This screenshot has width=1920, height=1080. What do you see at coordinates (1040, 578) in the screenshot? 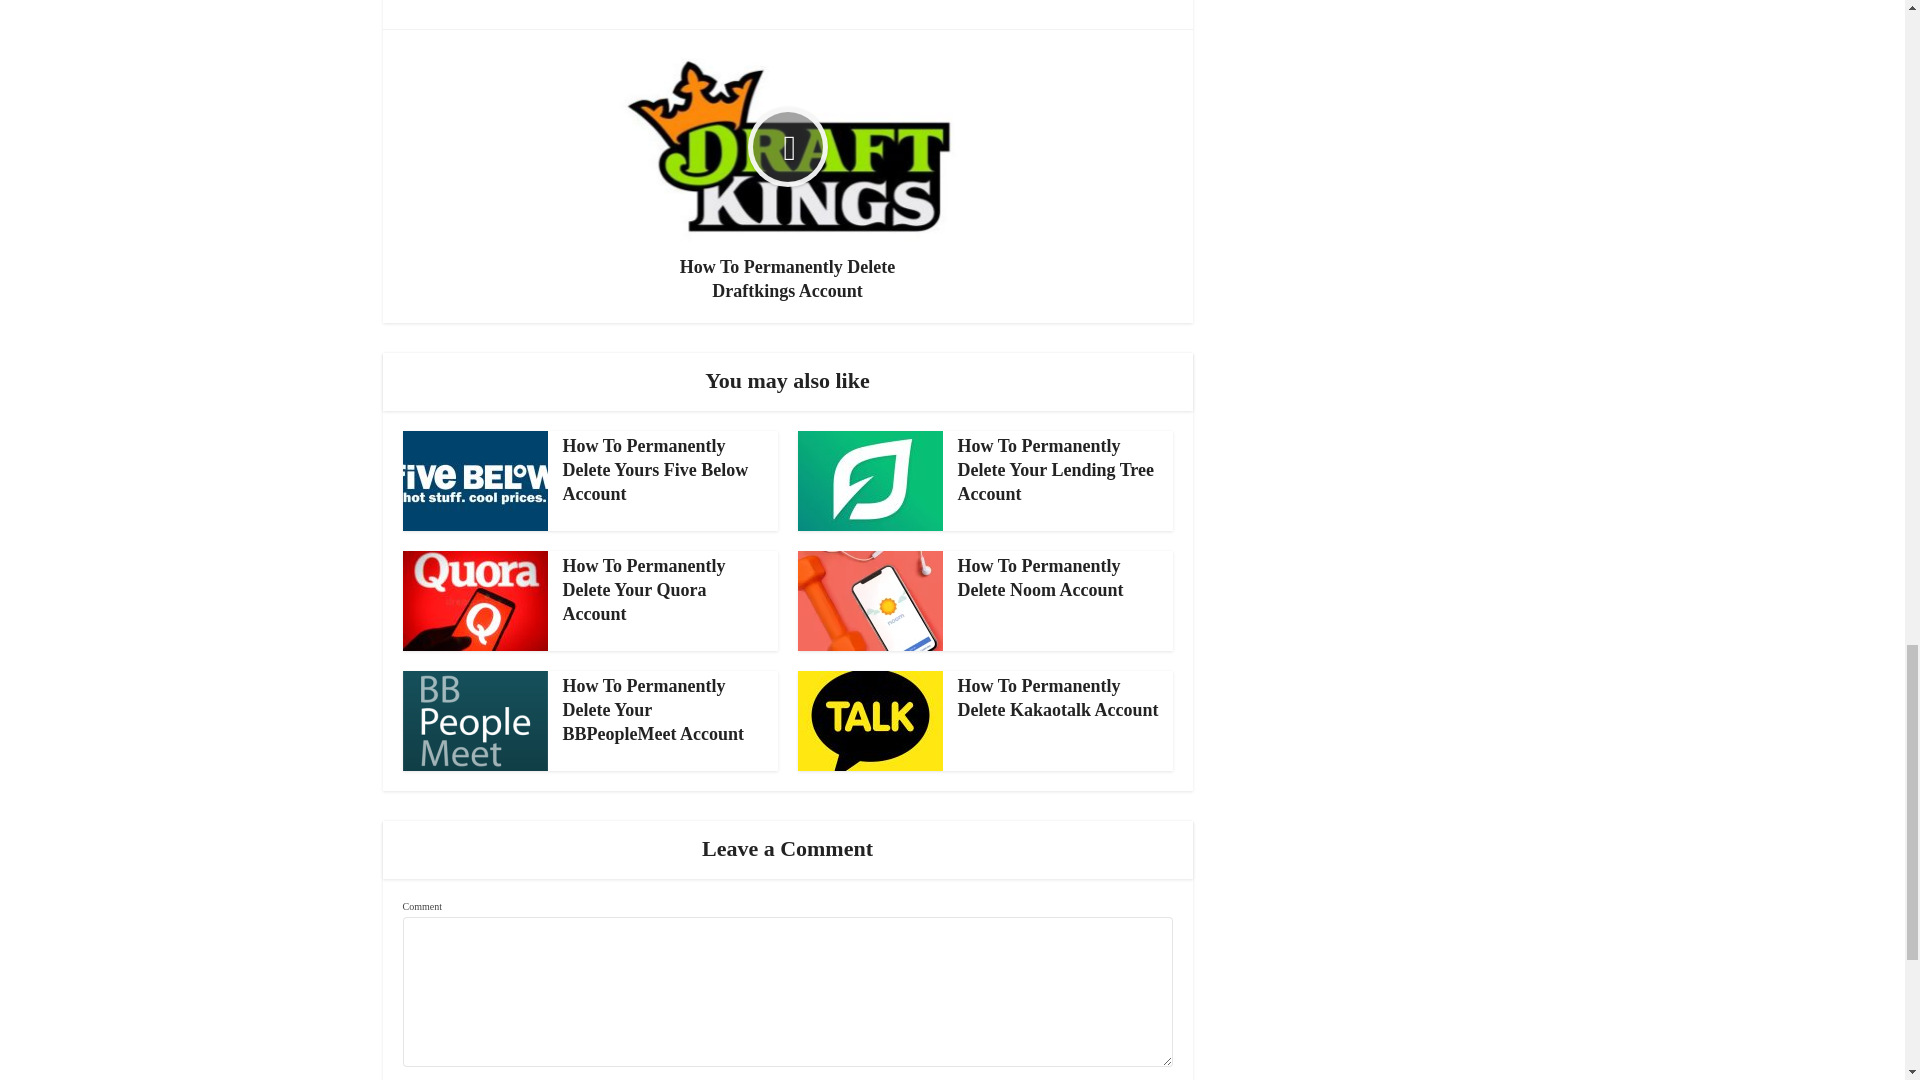
I see `How To Permanently Delete Noom Account` at bounding box center [1040, 578].